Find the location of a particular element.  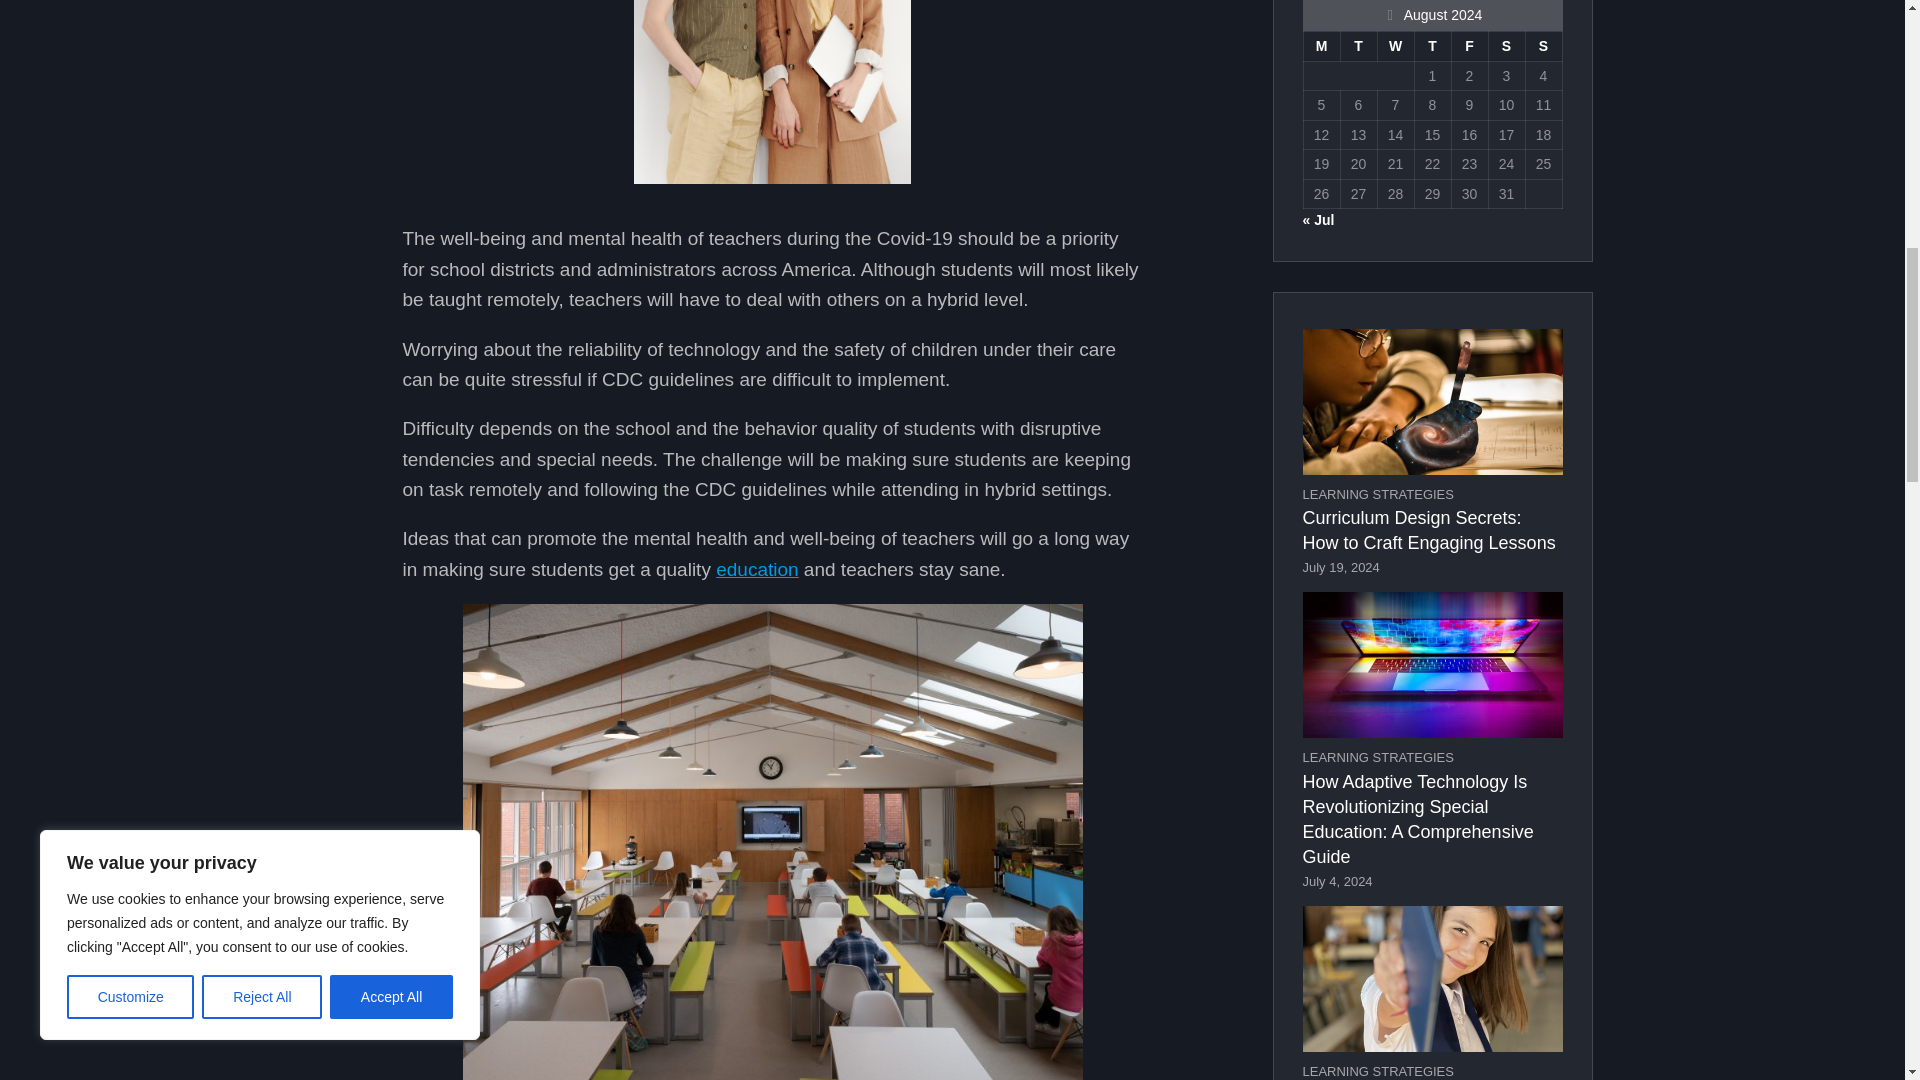

Thursday is located at coordinates (1432, 46).